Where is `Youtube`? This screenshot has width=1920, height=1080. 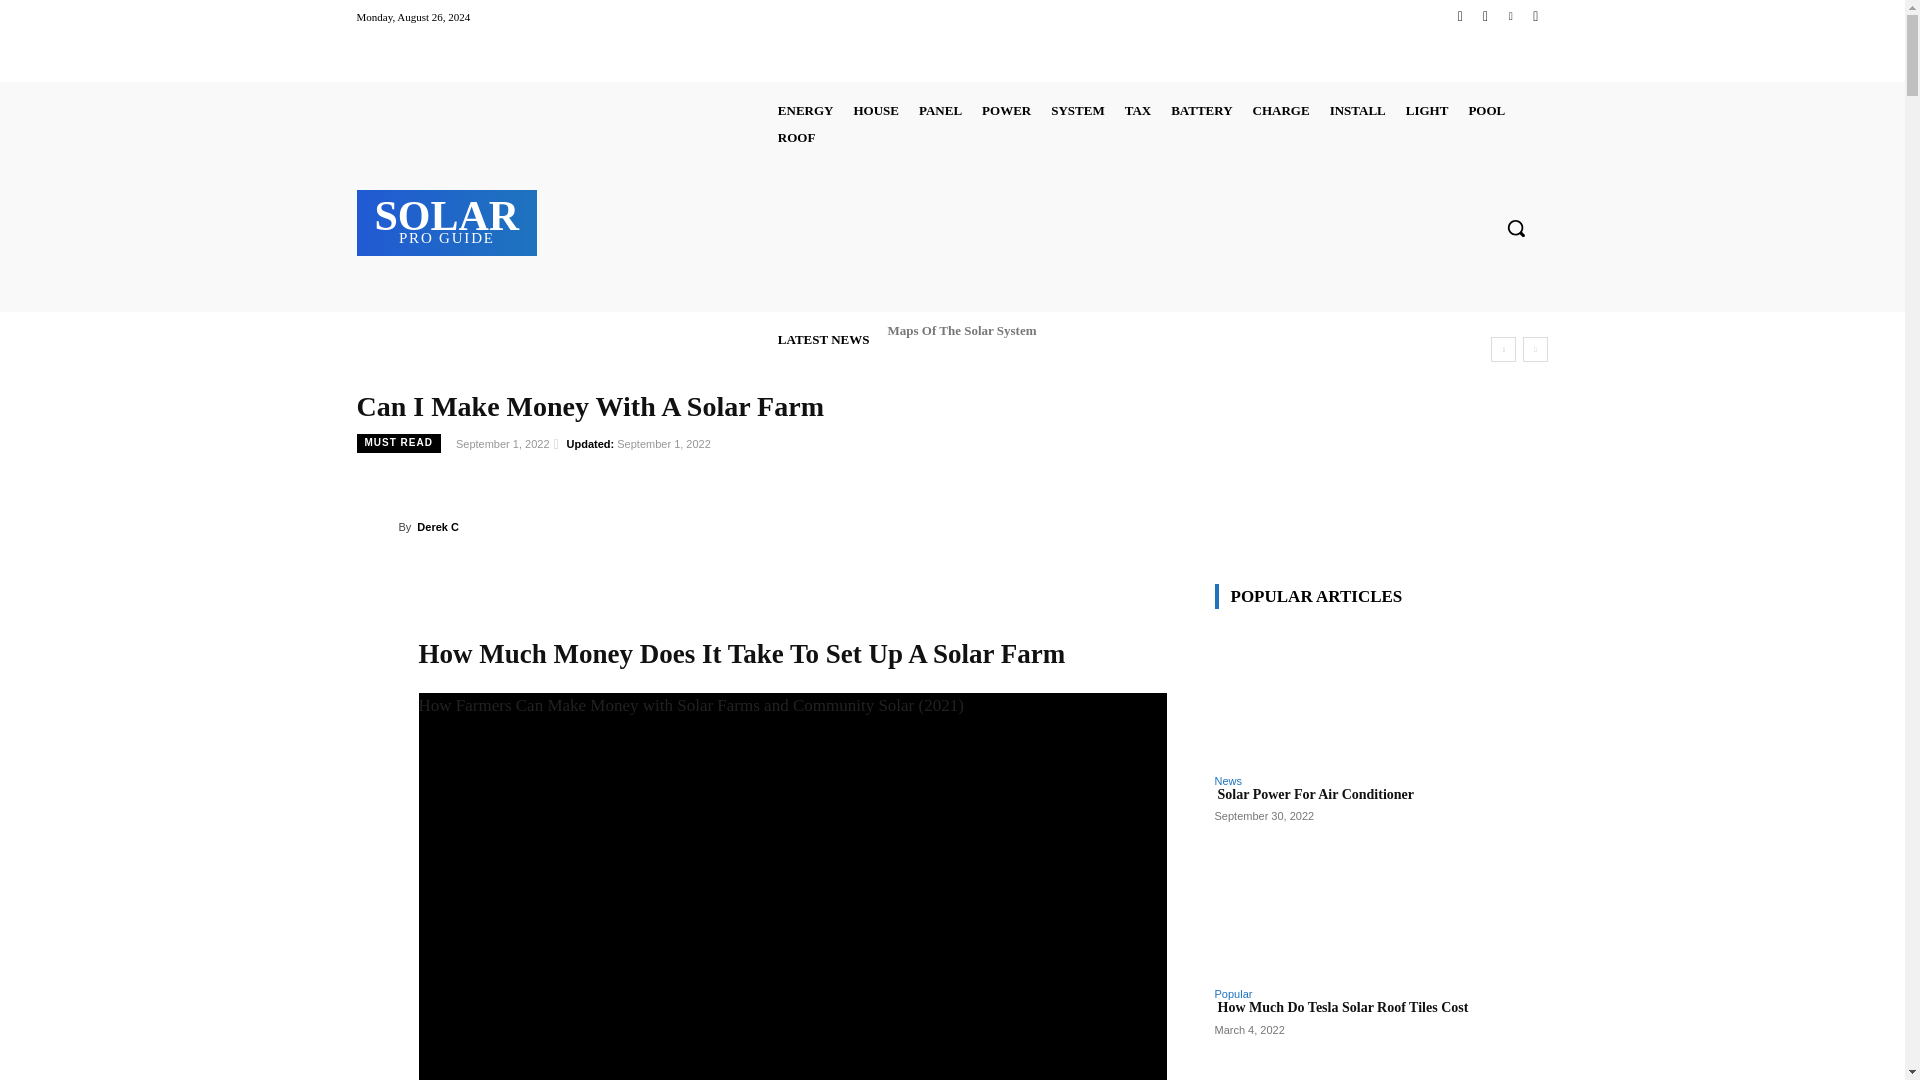
Youtube is located at coordinates (1534, 16).